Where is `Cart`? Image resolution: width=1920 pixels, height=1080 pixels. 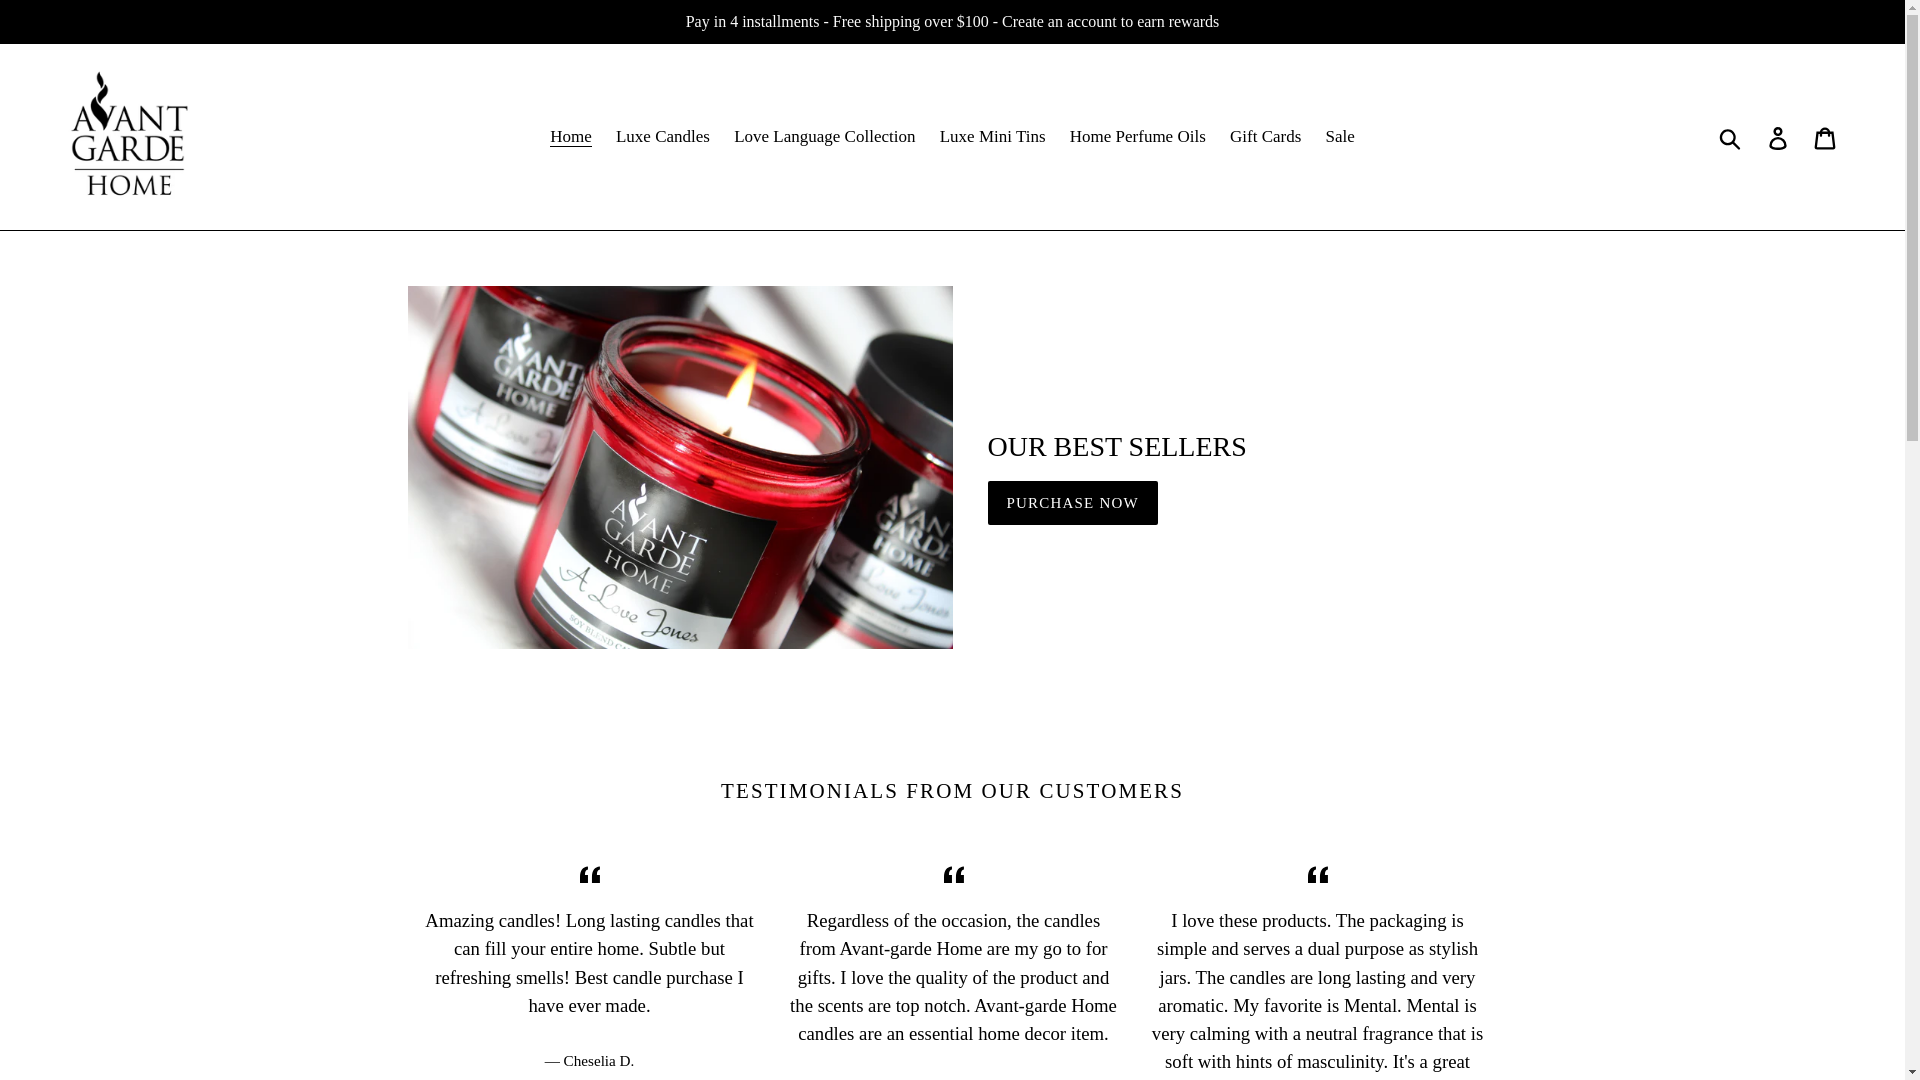
Cart is located at coordinates (1826, 136).